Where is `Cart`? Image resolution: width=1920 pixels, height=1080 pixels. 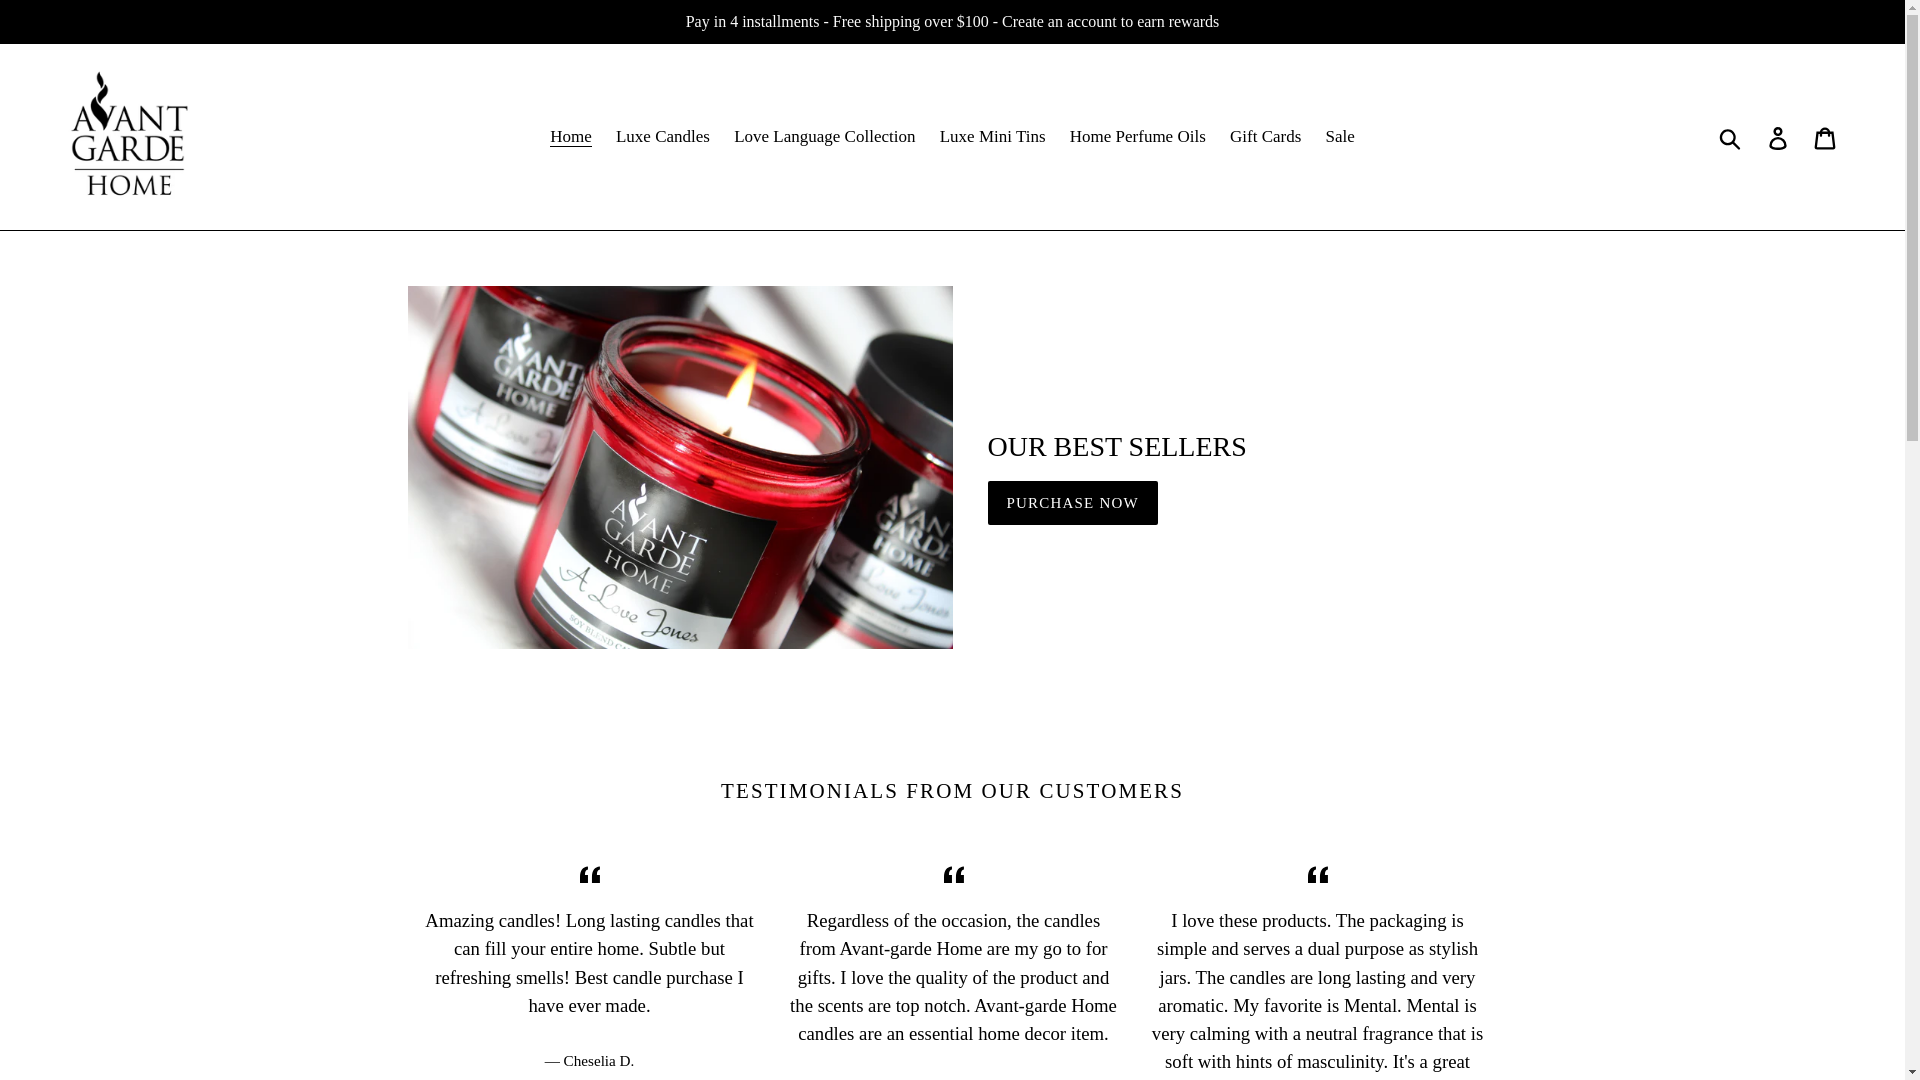
Cart is located at coordinates (1826, 136).